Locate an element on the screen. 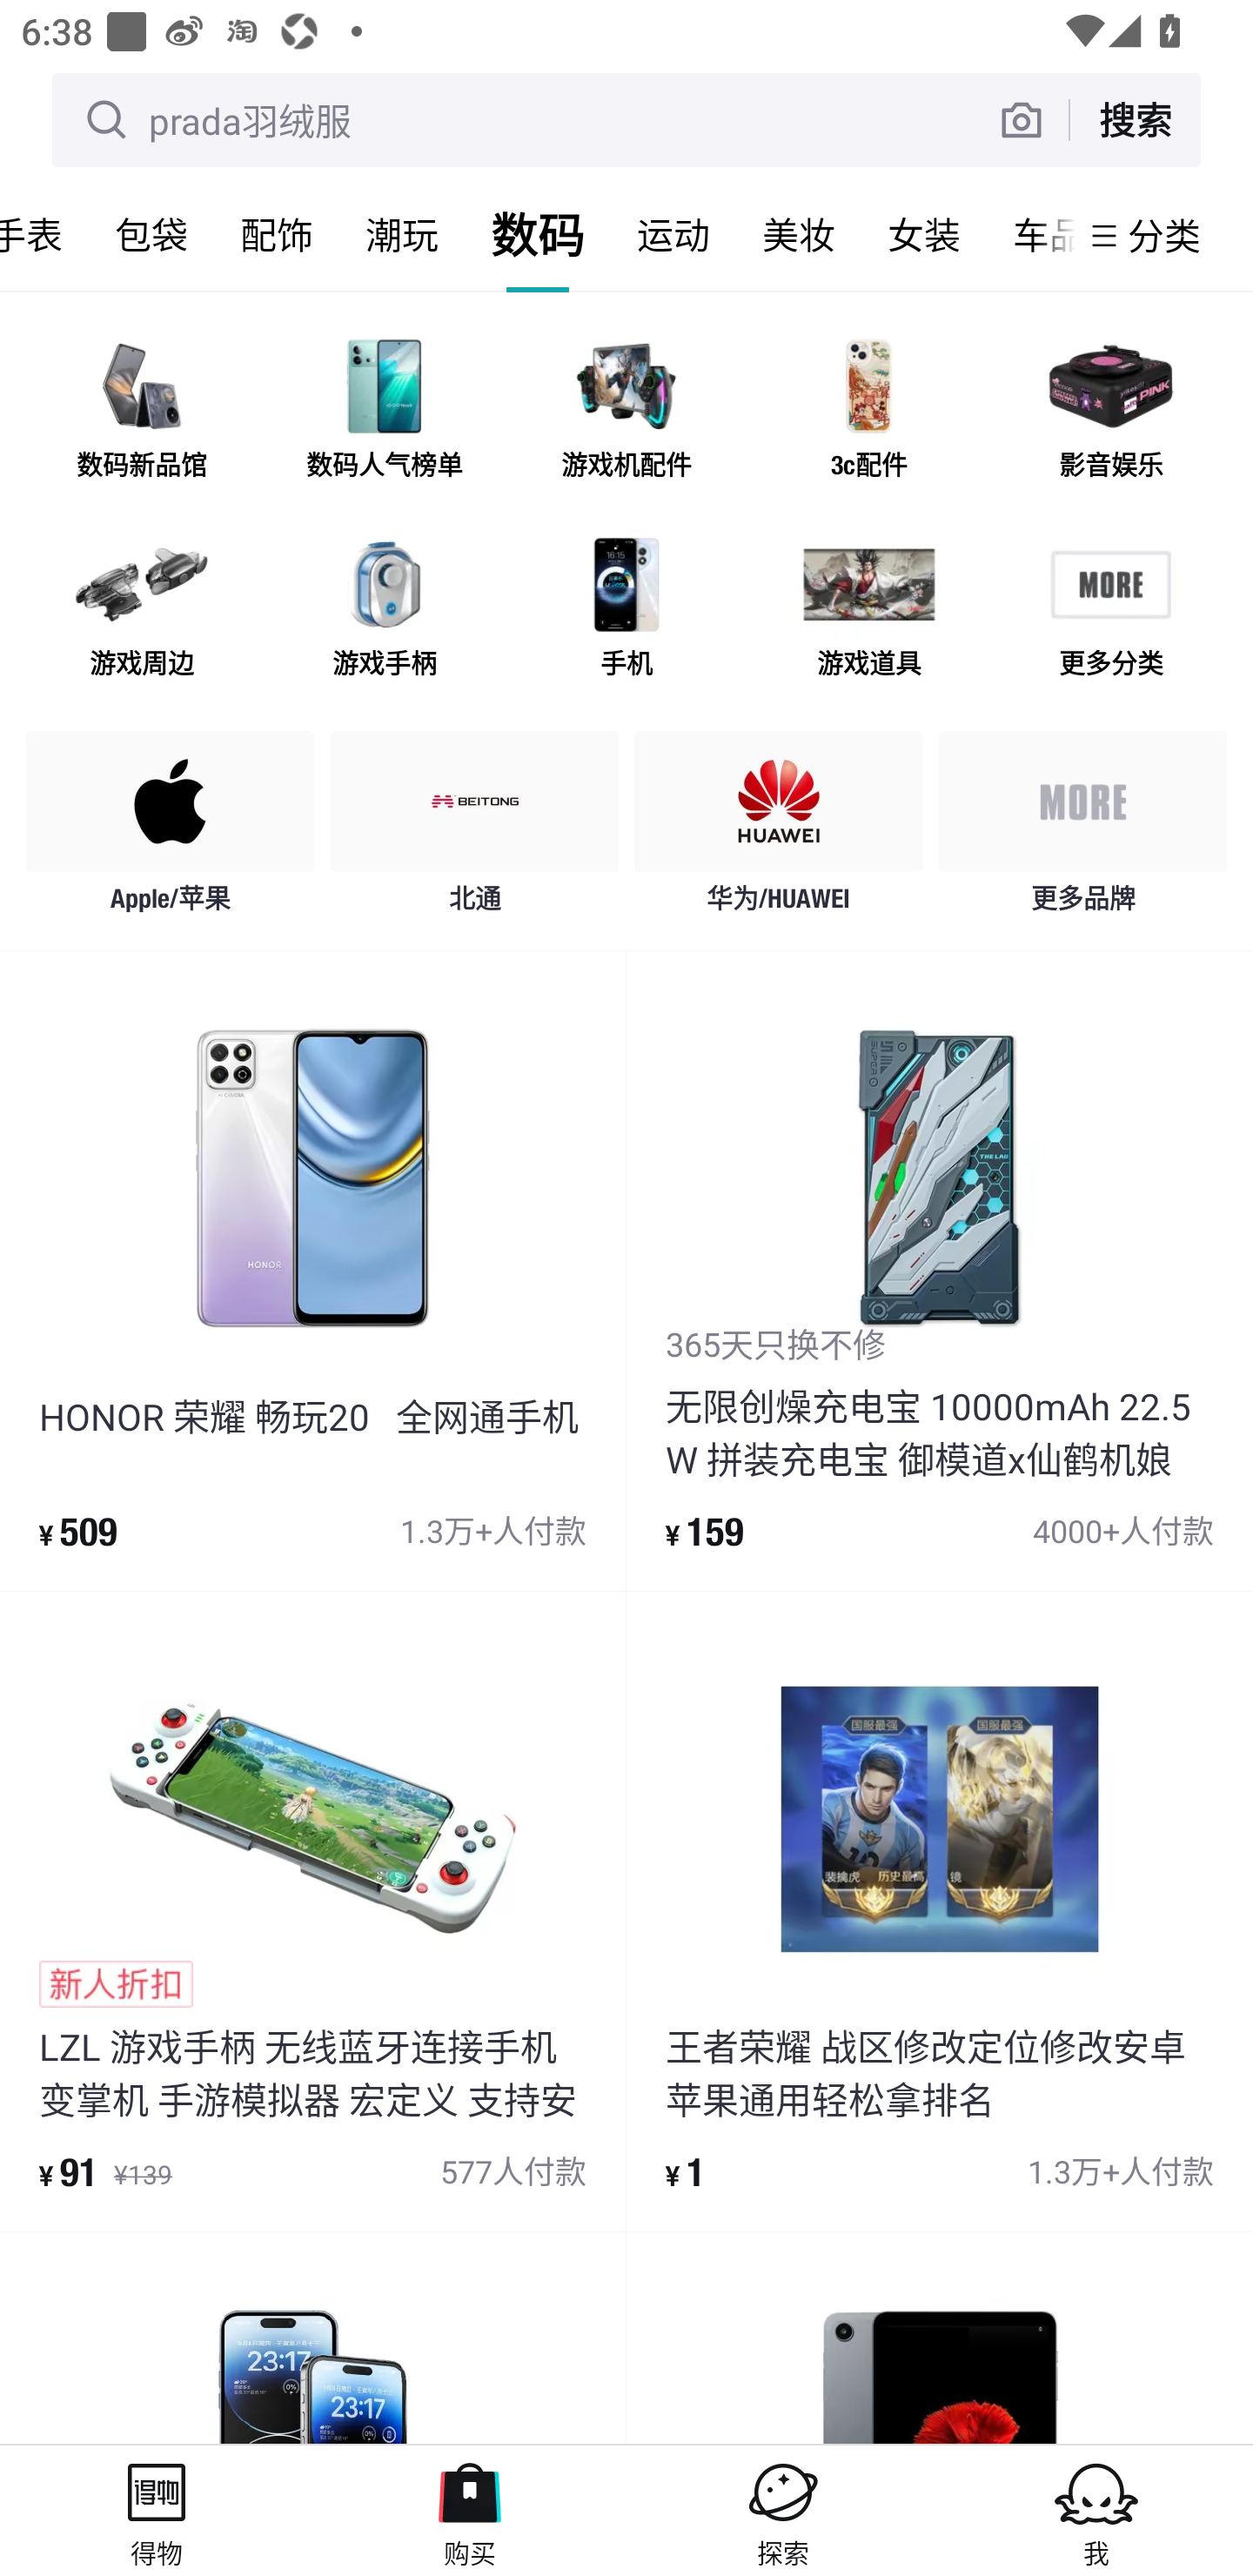 The width and height of the screenshot is (1253, 2576). 得物 is located at coordinates (157, 2510).